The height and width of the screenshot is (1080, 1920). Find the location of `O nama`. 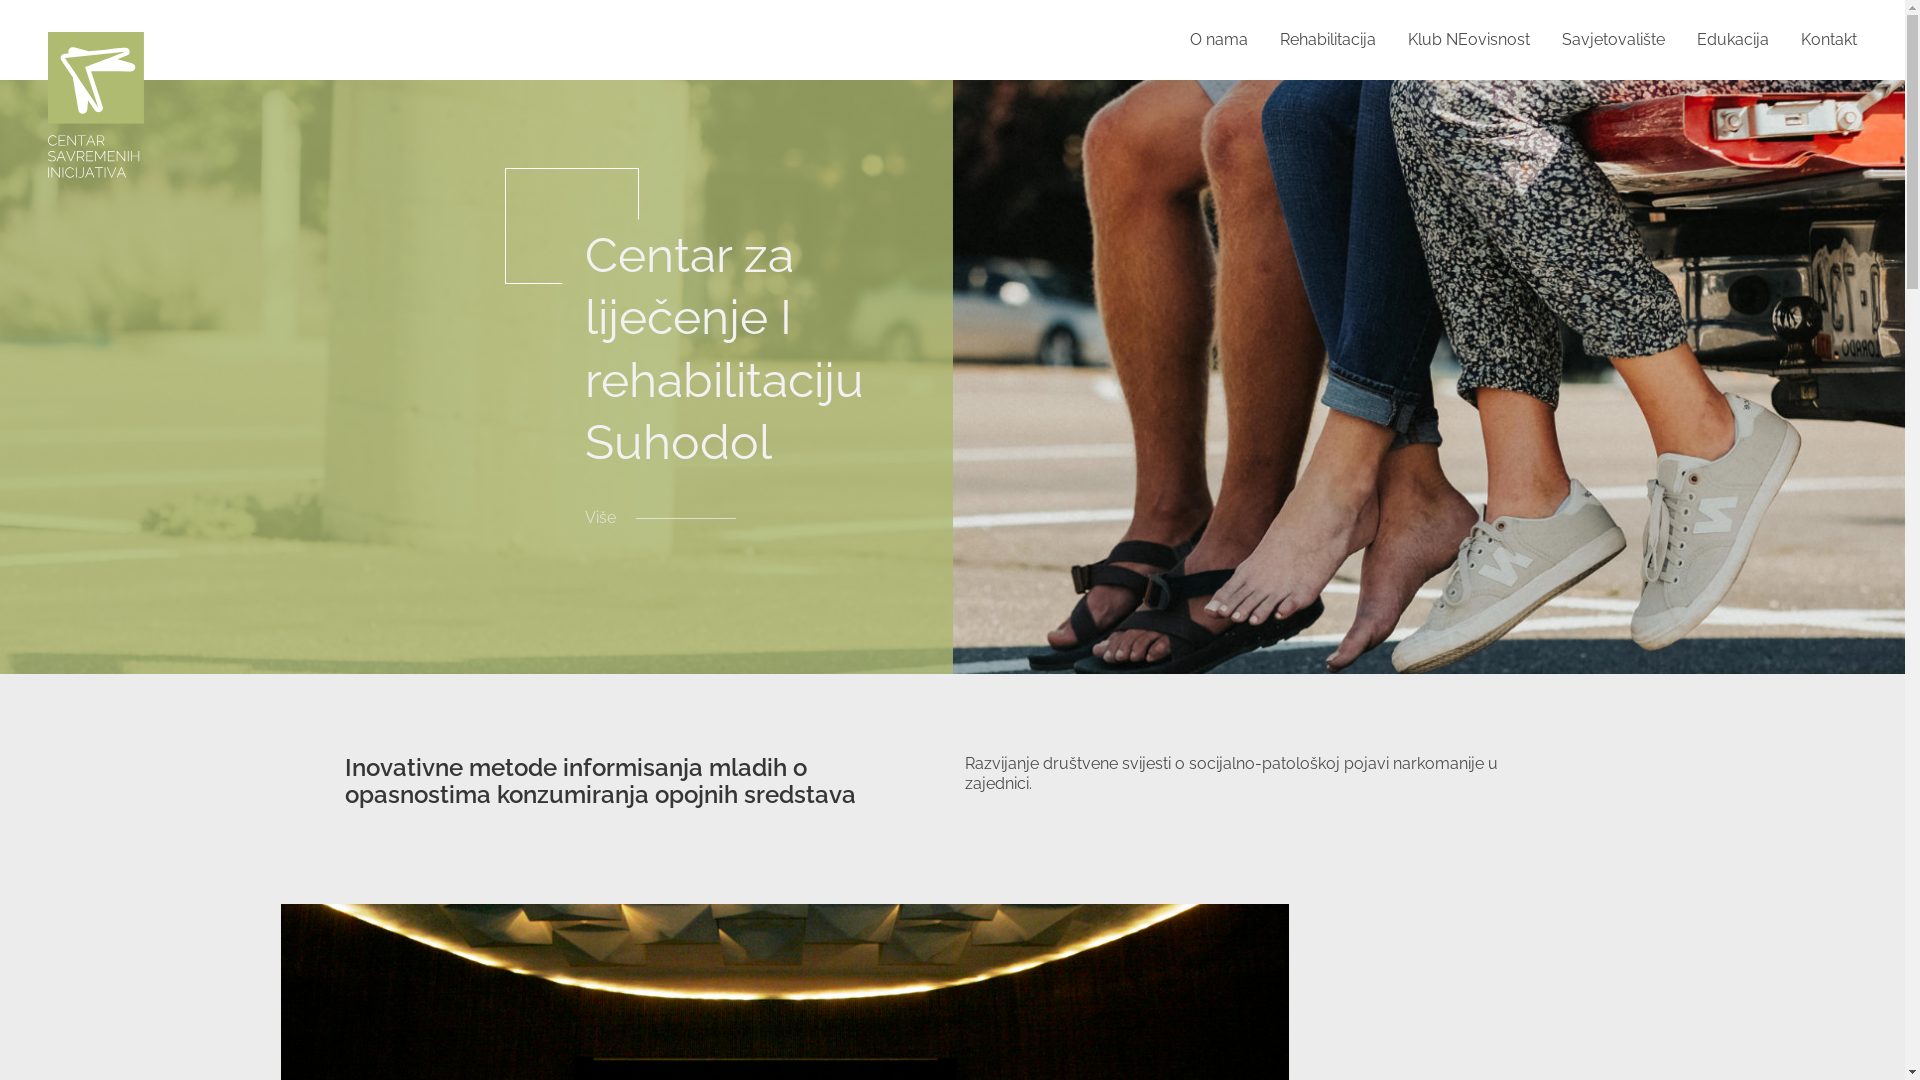

O nama is located at coordinates (1219, 40).